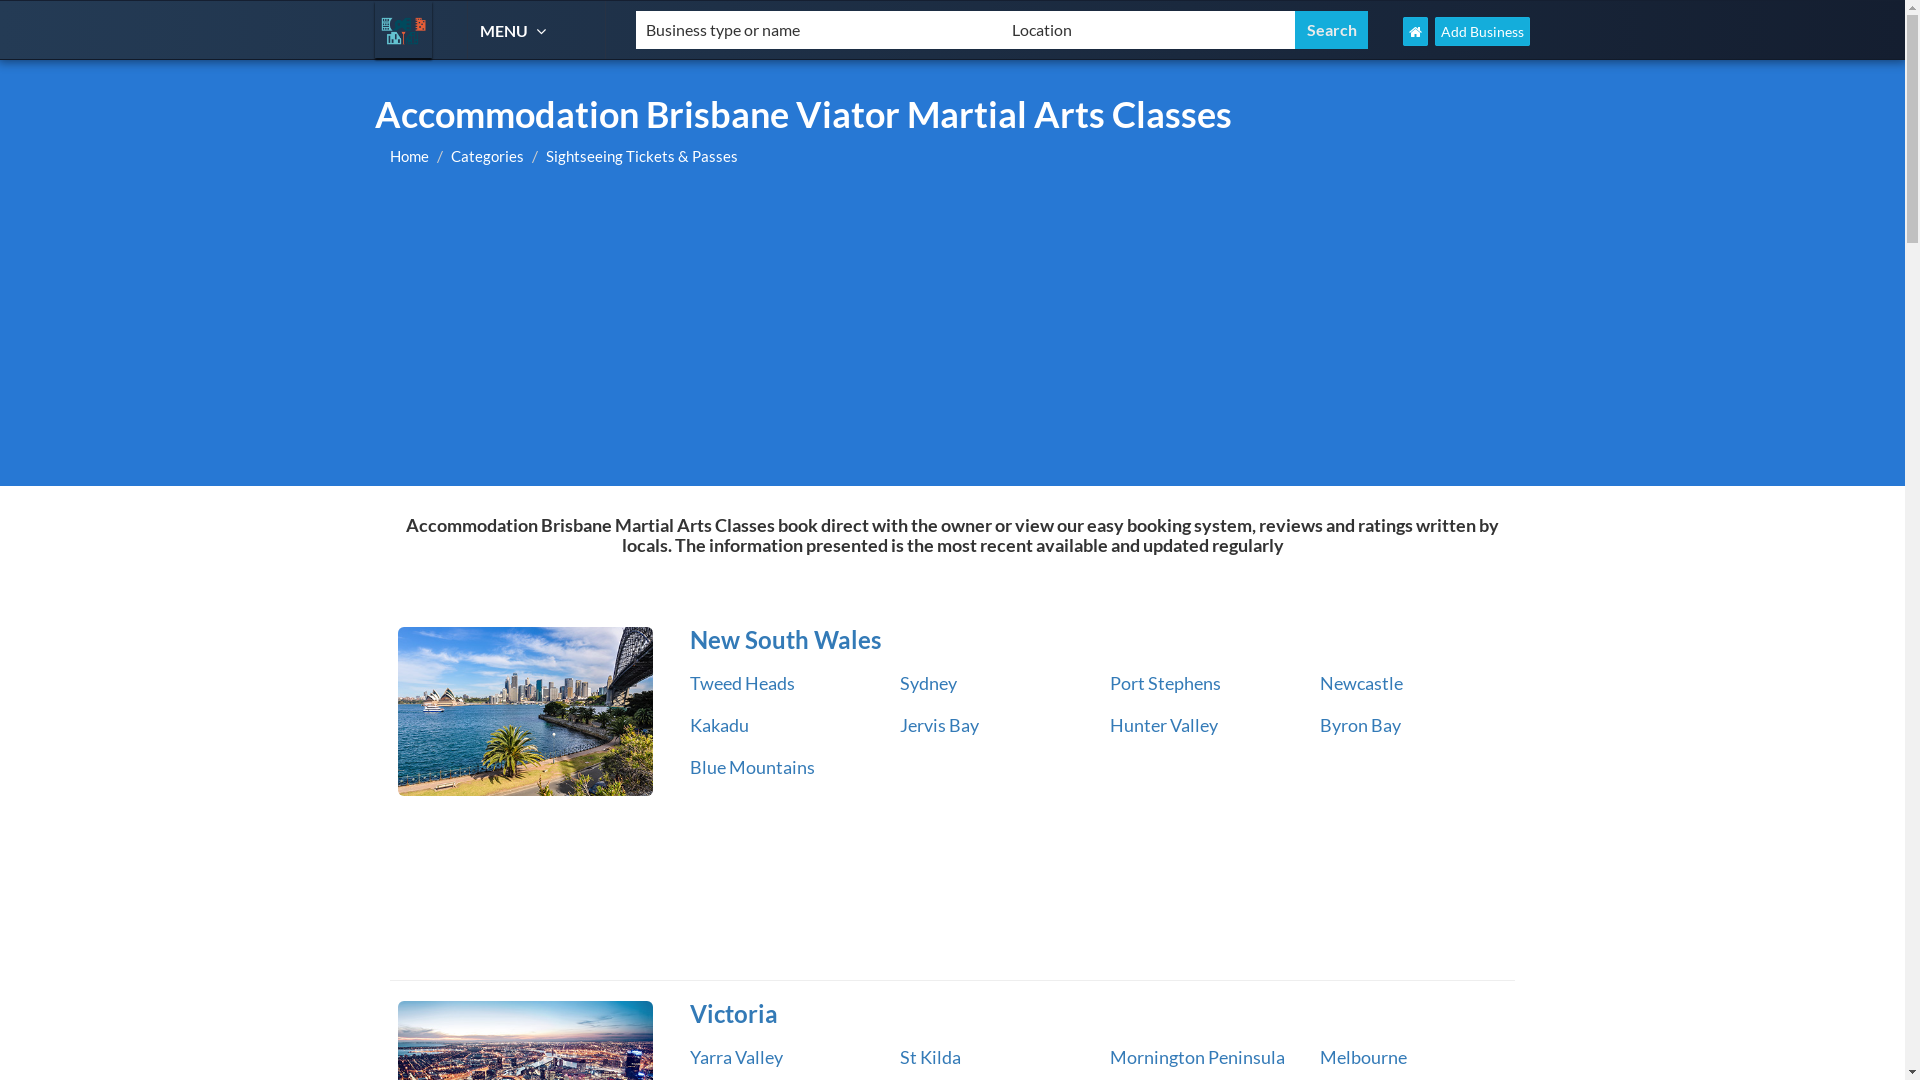 This screenshot has width=1920, height=1080. Describe the element at coordinates (1482, 32) in the screenshot. I see `Add Business` at that location.